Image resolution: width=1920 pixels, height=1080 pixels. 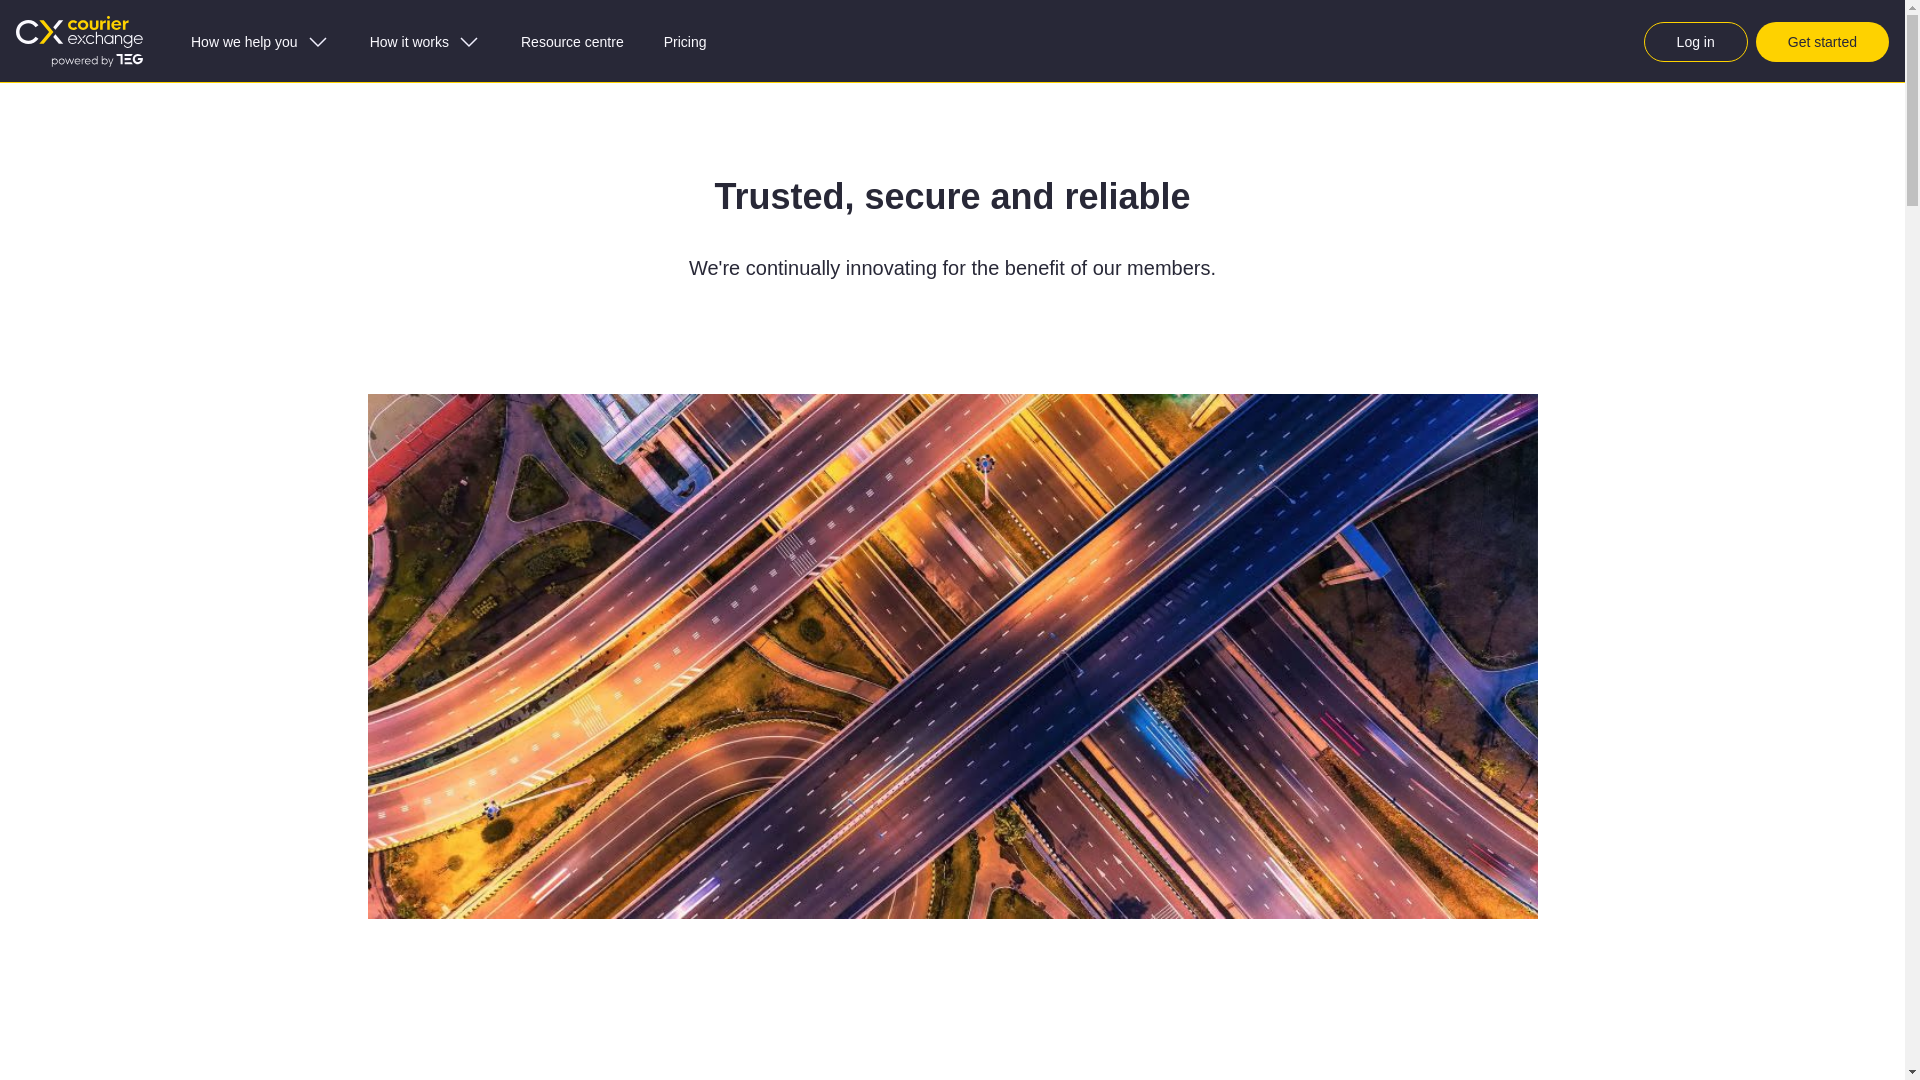 What do you see at coordinates (1695, 41) in the screenshot?
I see `log in` at bounding box center [1695, 41].